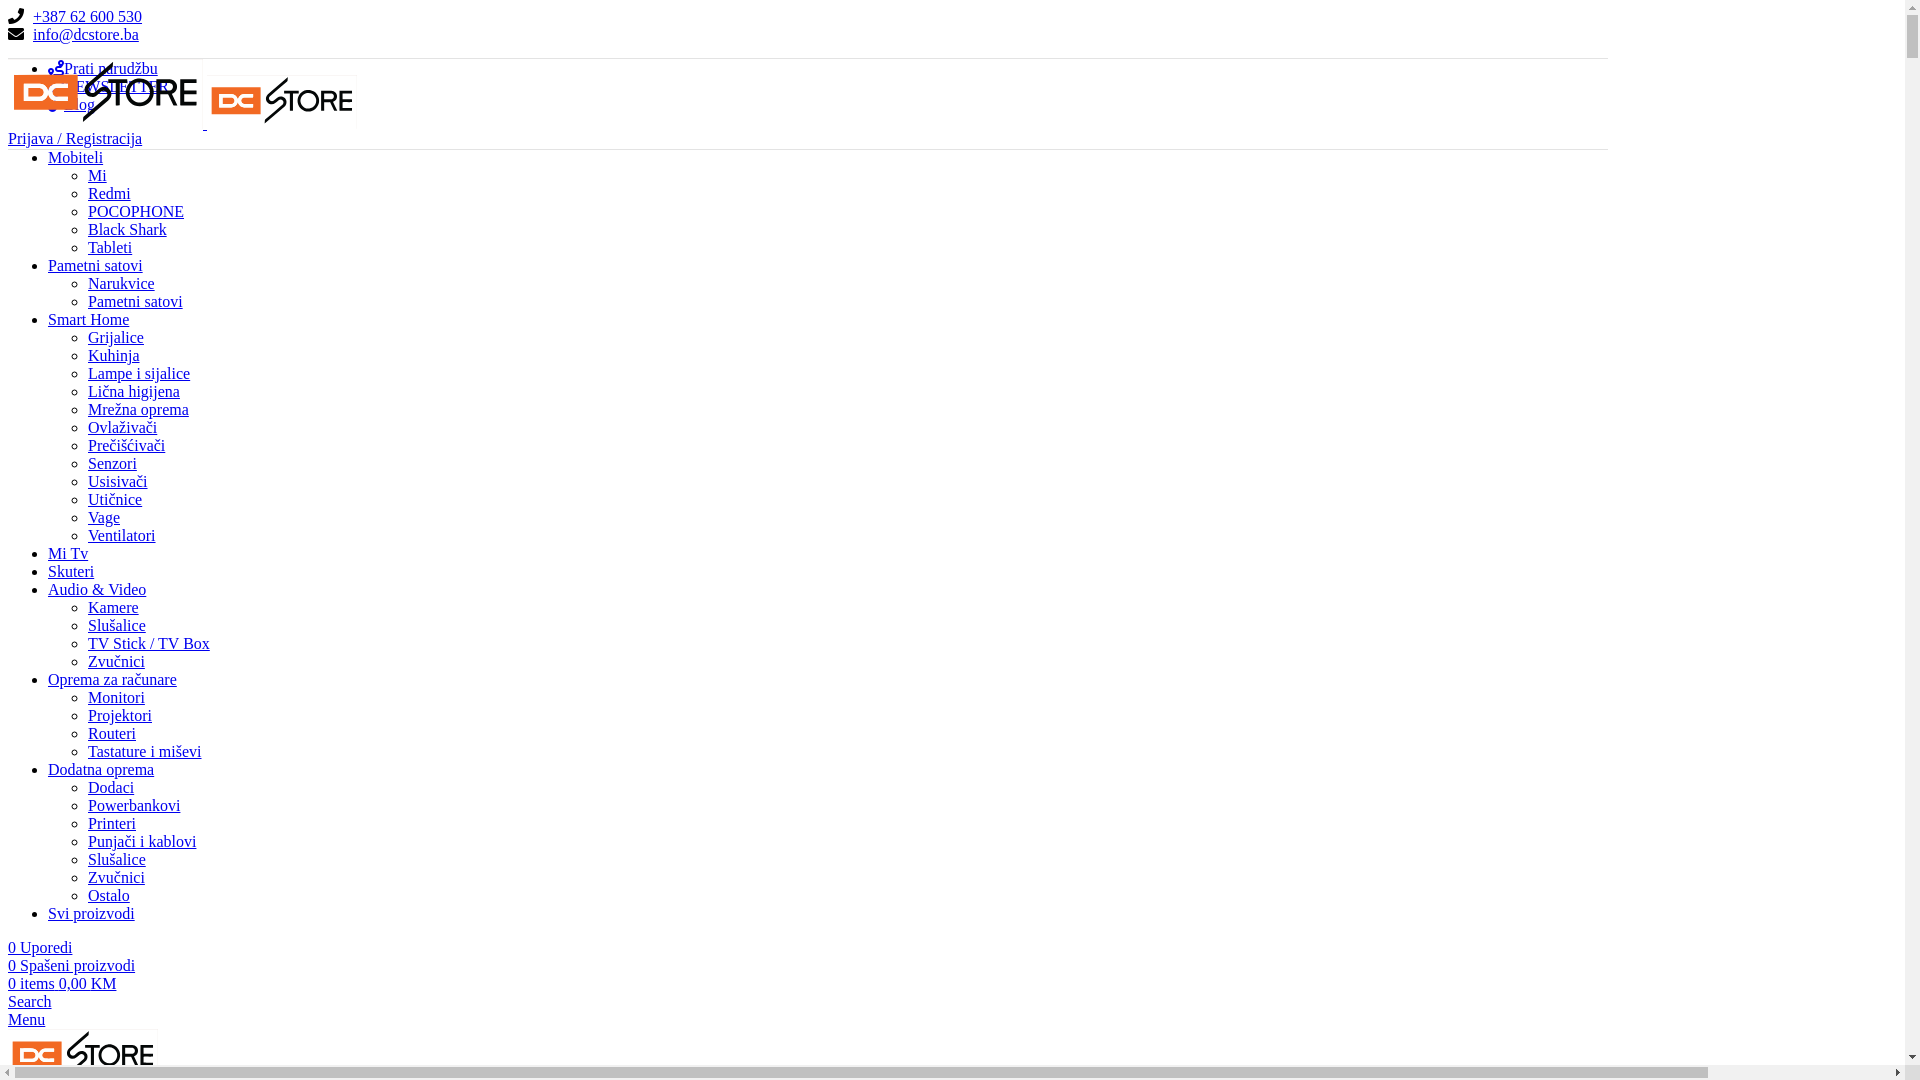  I want to click on Powerbankovi, so click(134, 806).